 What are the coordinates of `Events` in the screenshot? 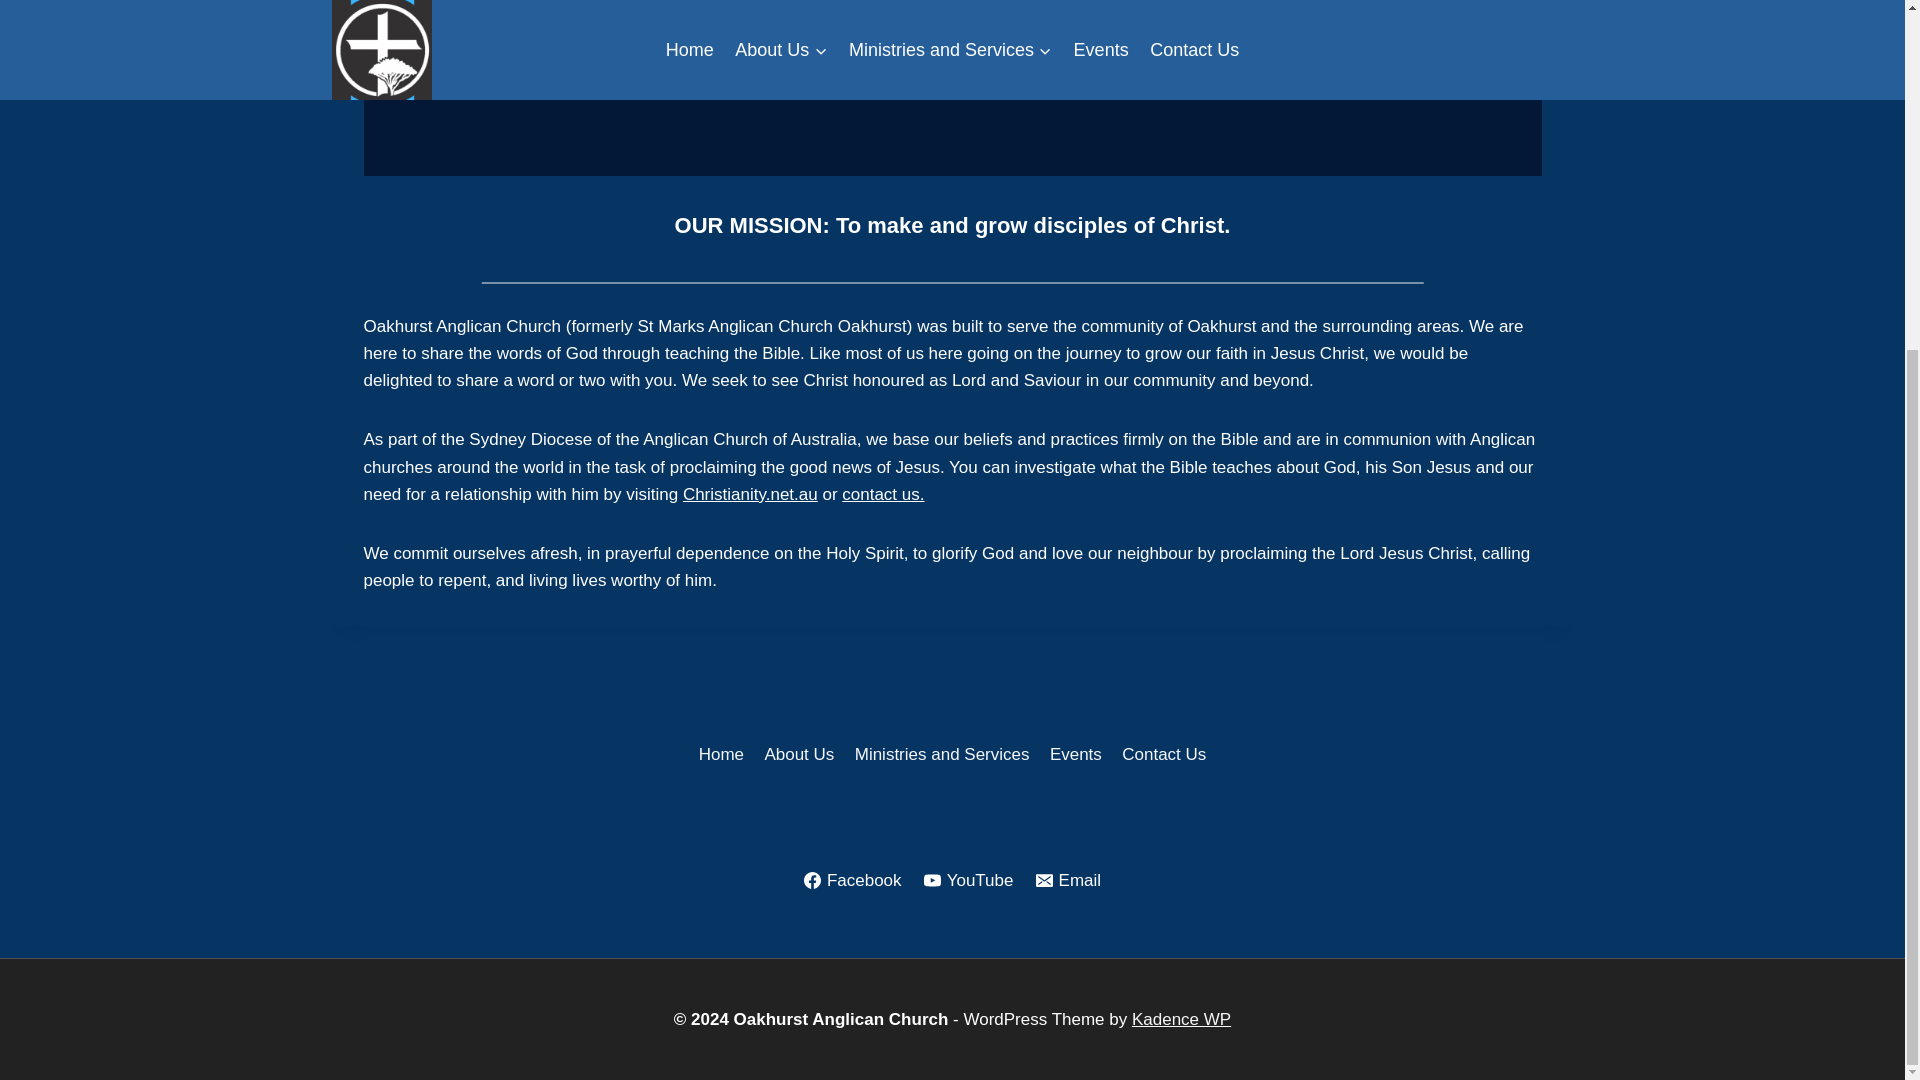 It's located at (1076, 754).